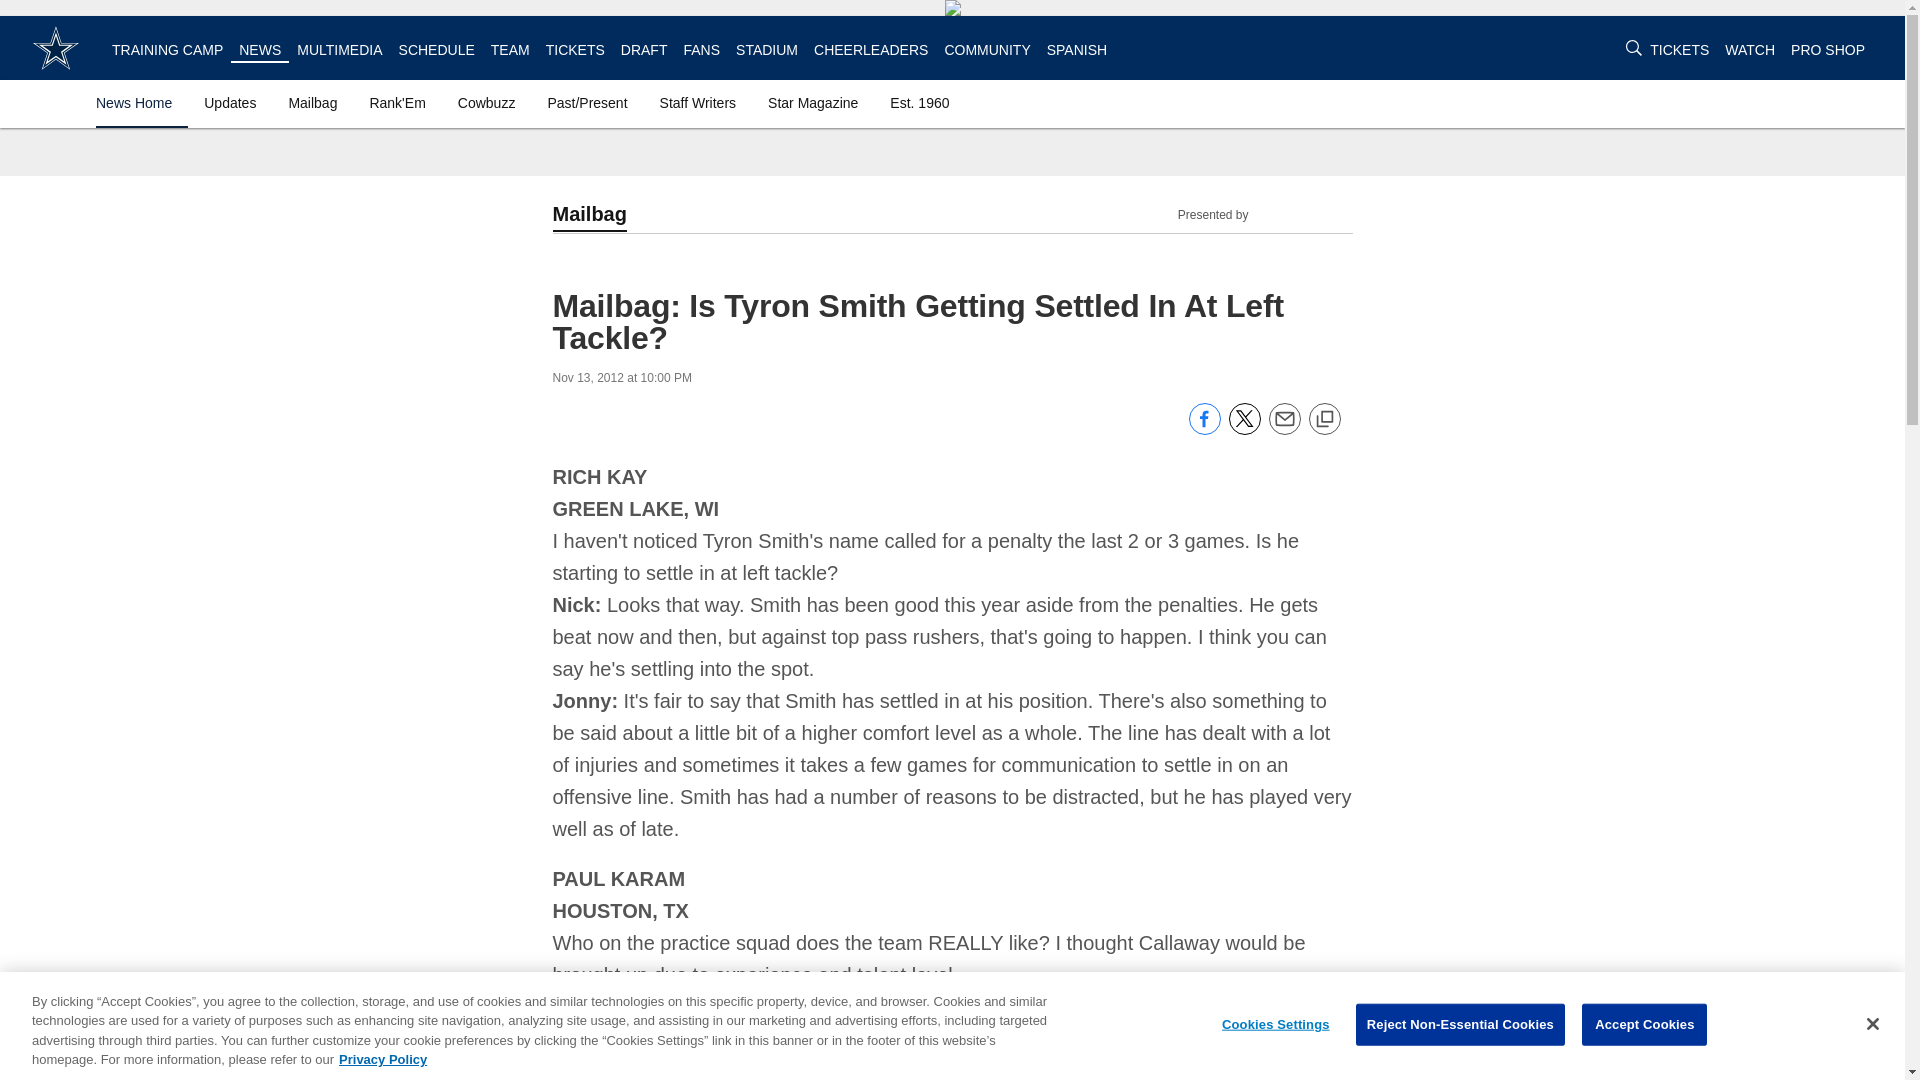 The height and width of the screenshot is (1080, 1920). What do you see at coordinates (396, 102) in the screenshot?
I see `Rank'Em` at bounding box center [396, 102].